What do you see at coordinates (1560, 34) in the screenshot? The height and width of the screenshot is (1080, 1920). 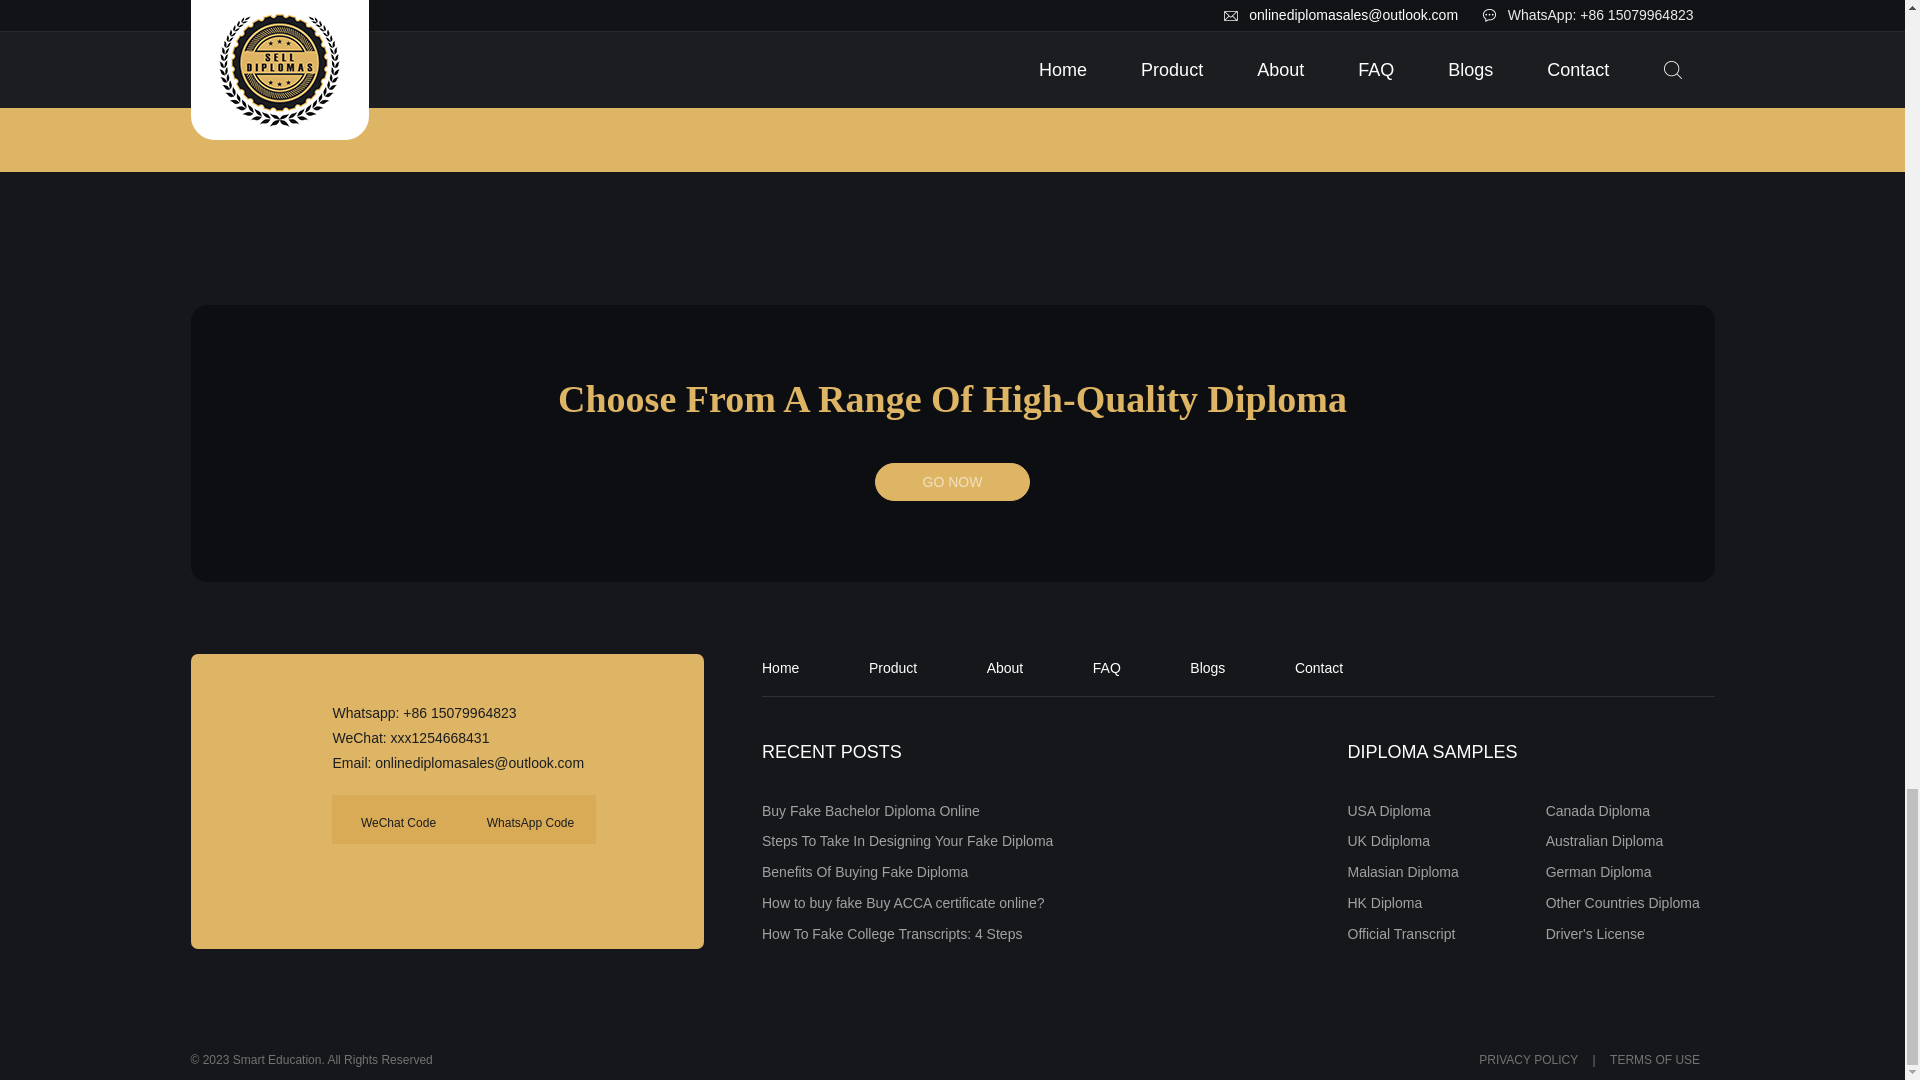 I see `how to buy university of new orleans degree?` at bounding box center [1560, 34].